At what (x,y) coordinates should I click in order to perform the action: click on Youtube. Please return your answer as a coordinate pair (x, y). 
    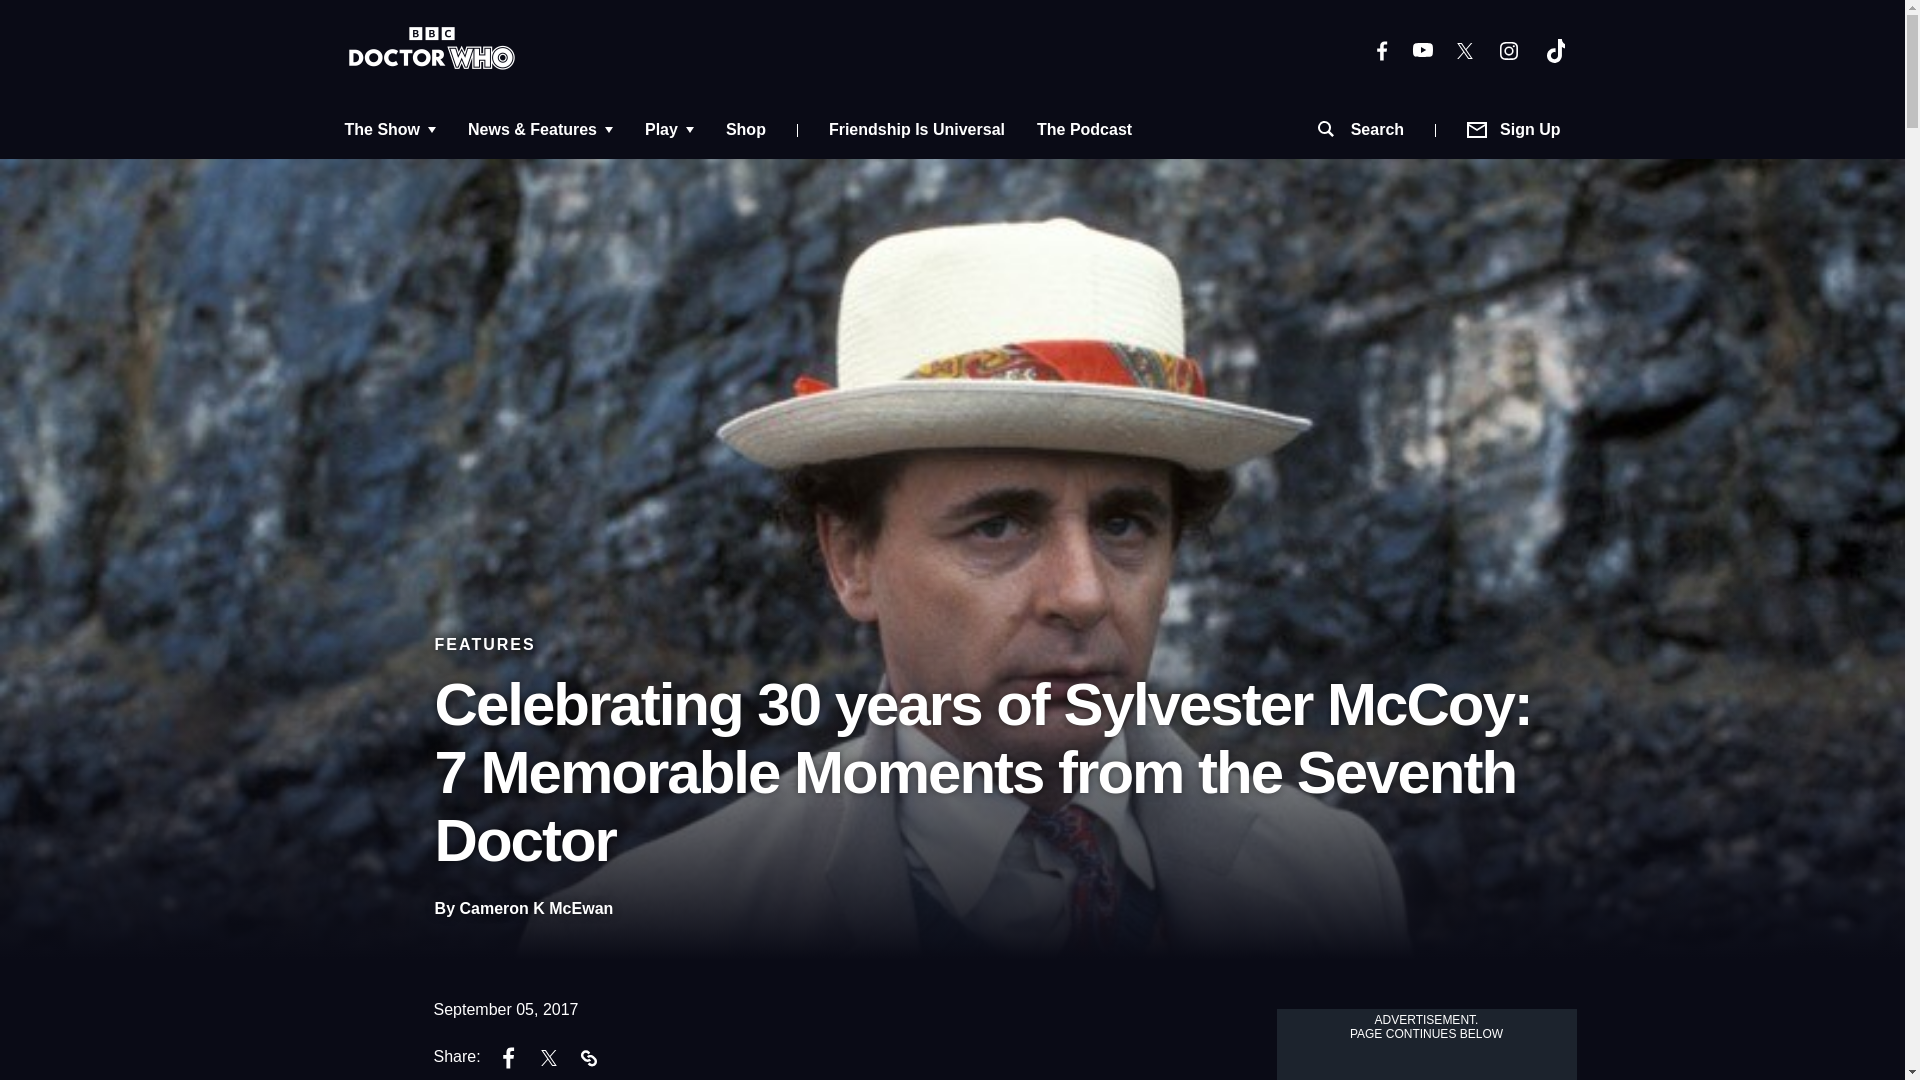
    Looking at the image, I should click on (1422, 50).